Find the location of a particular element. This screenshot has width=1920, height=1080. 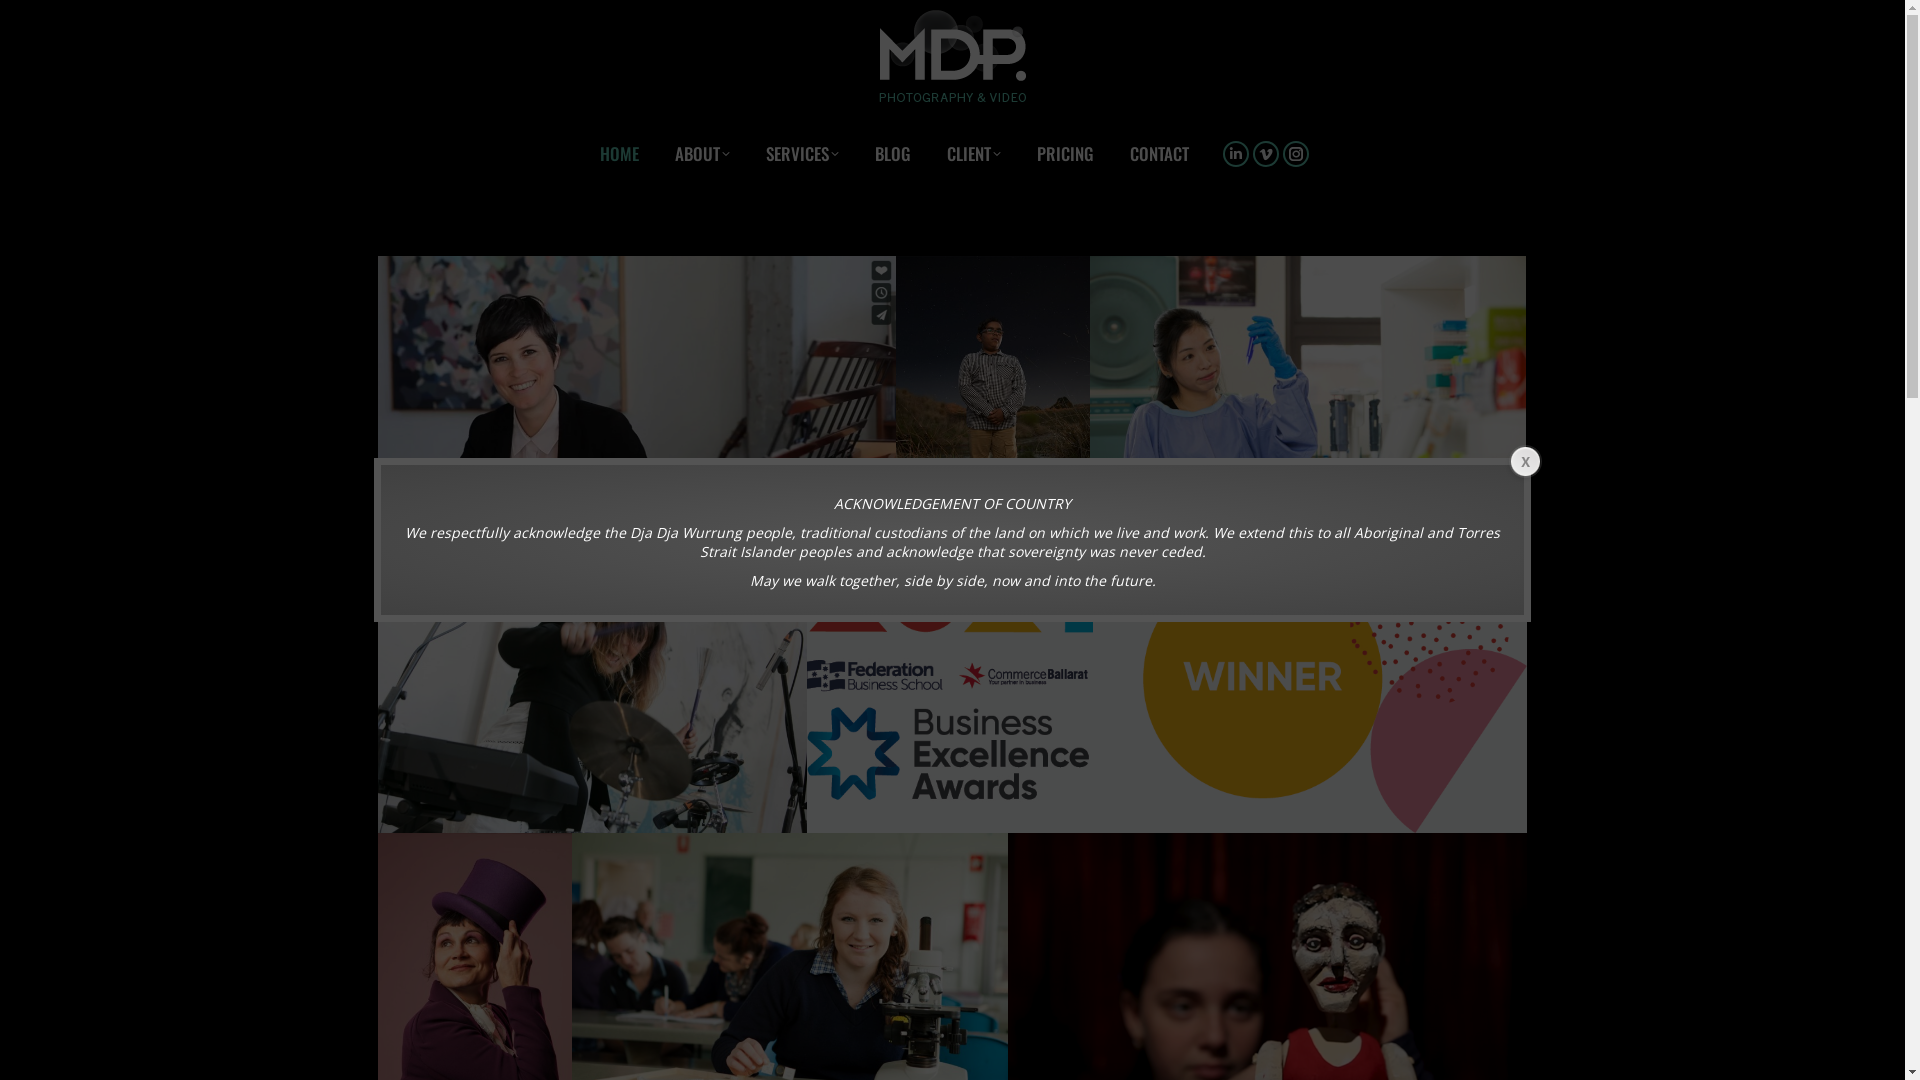

Linkedin page opens in new window is located at coordinates (1236, 153).